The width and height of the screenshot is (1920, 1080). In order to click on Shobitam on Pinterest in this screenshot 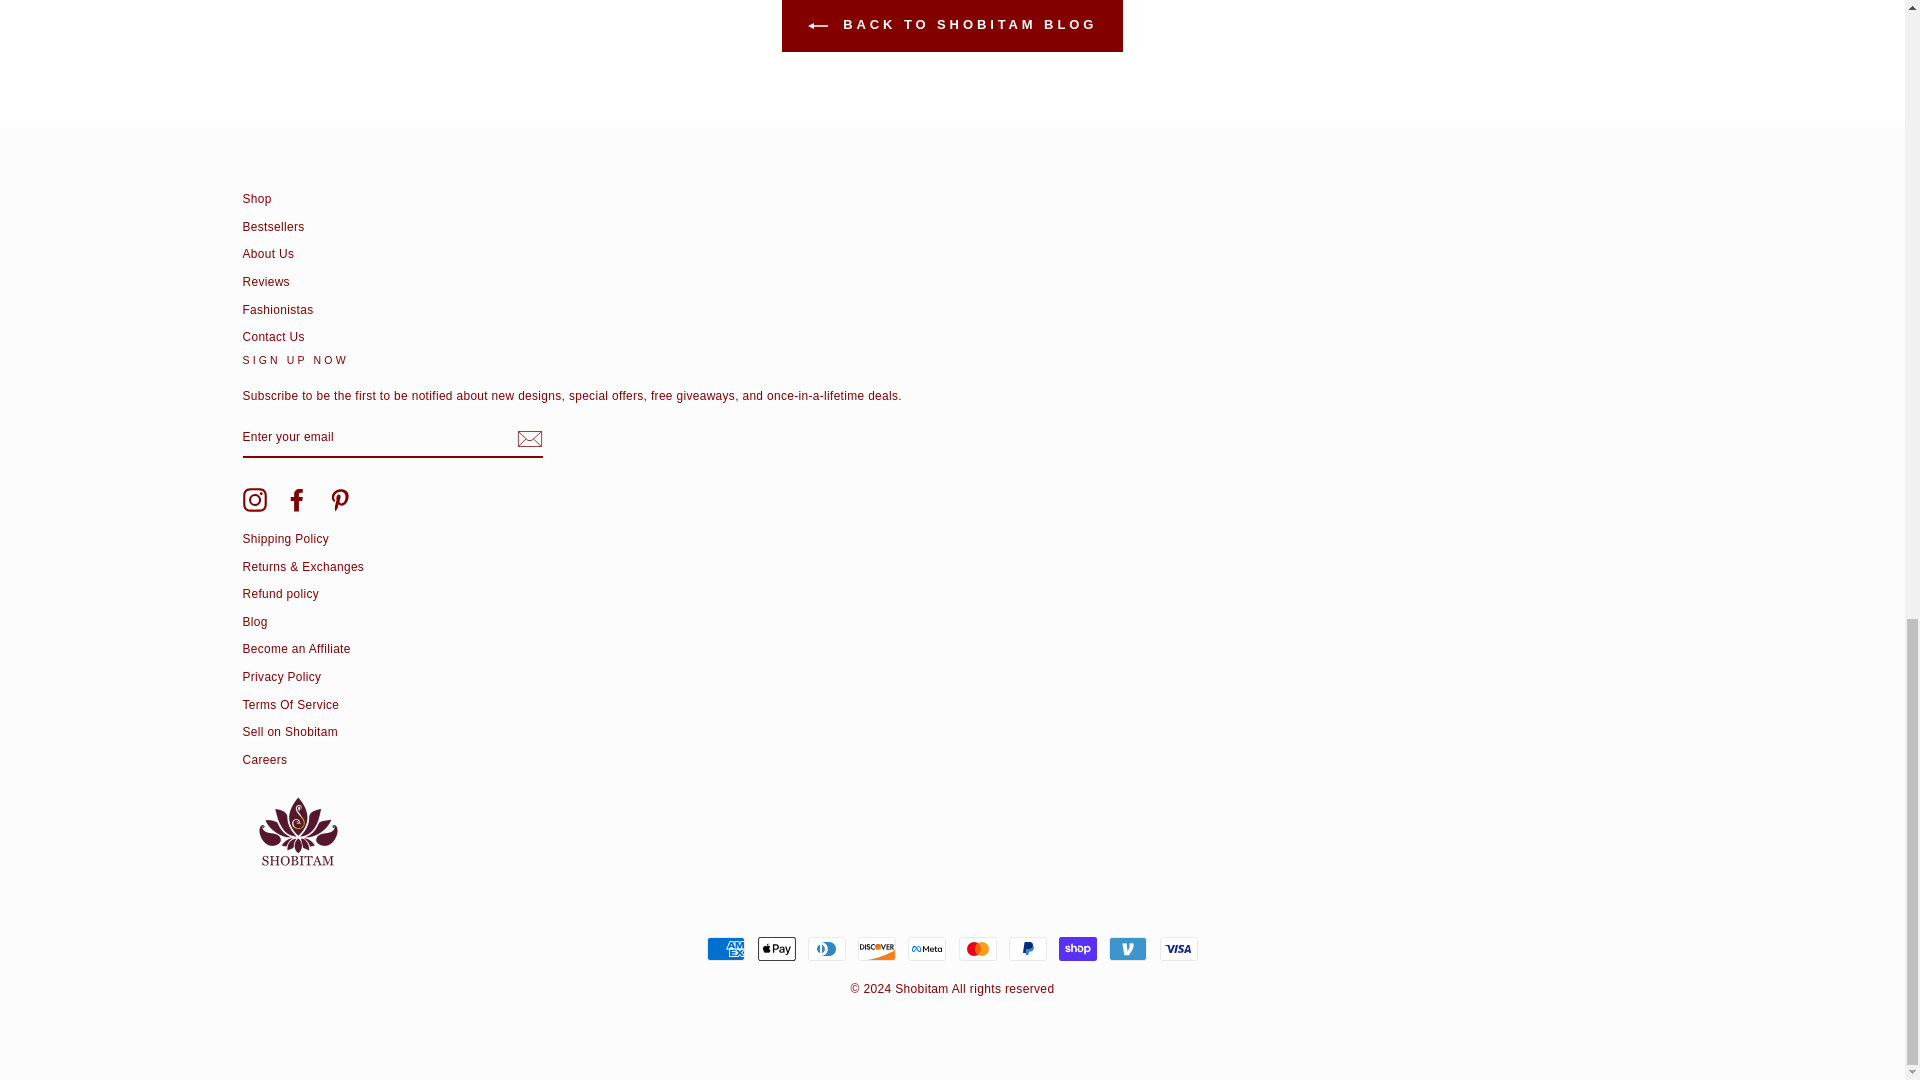, I will do `click(340, 500)`.